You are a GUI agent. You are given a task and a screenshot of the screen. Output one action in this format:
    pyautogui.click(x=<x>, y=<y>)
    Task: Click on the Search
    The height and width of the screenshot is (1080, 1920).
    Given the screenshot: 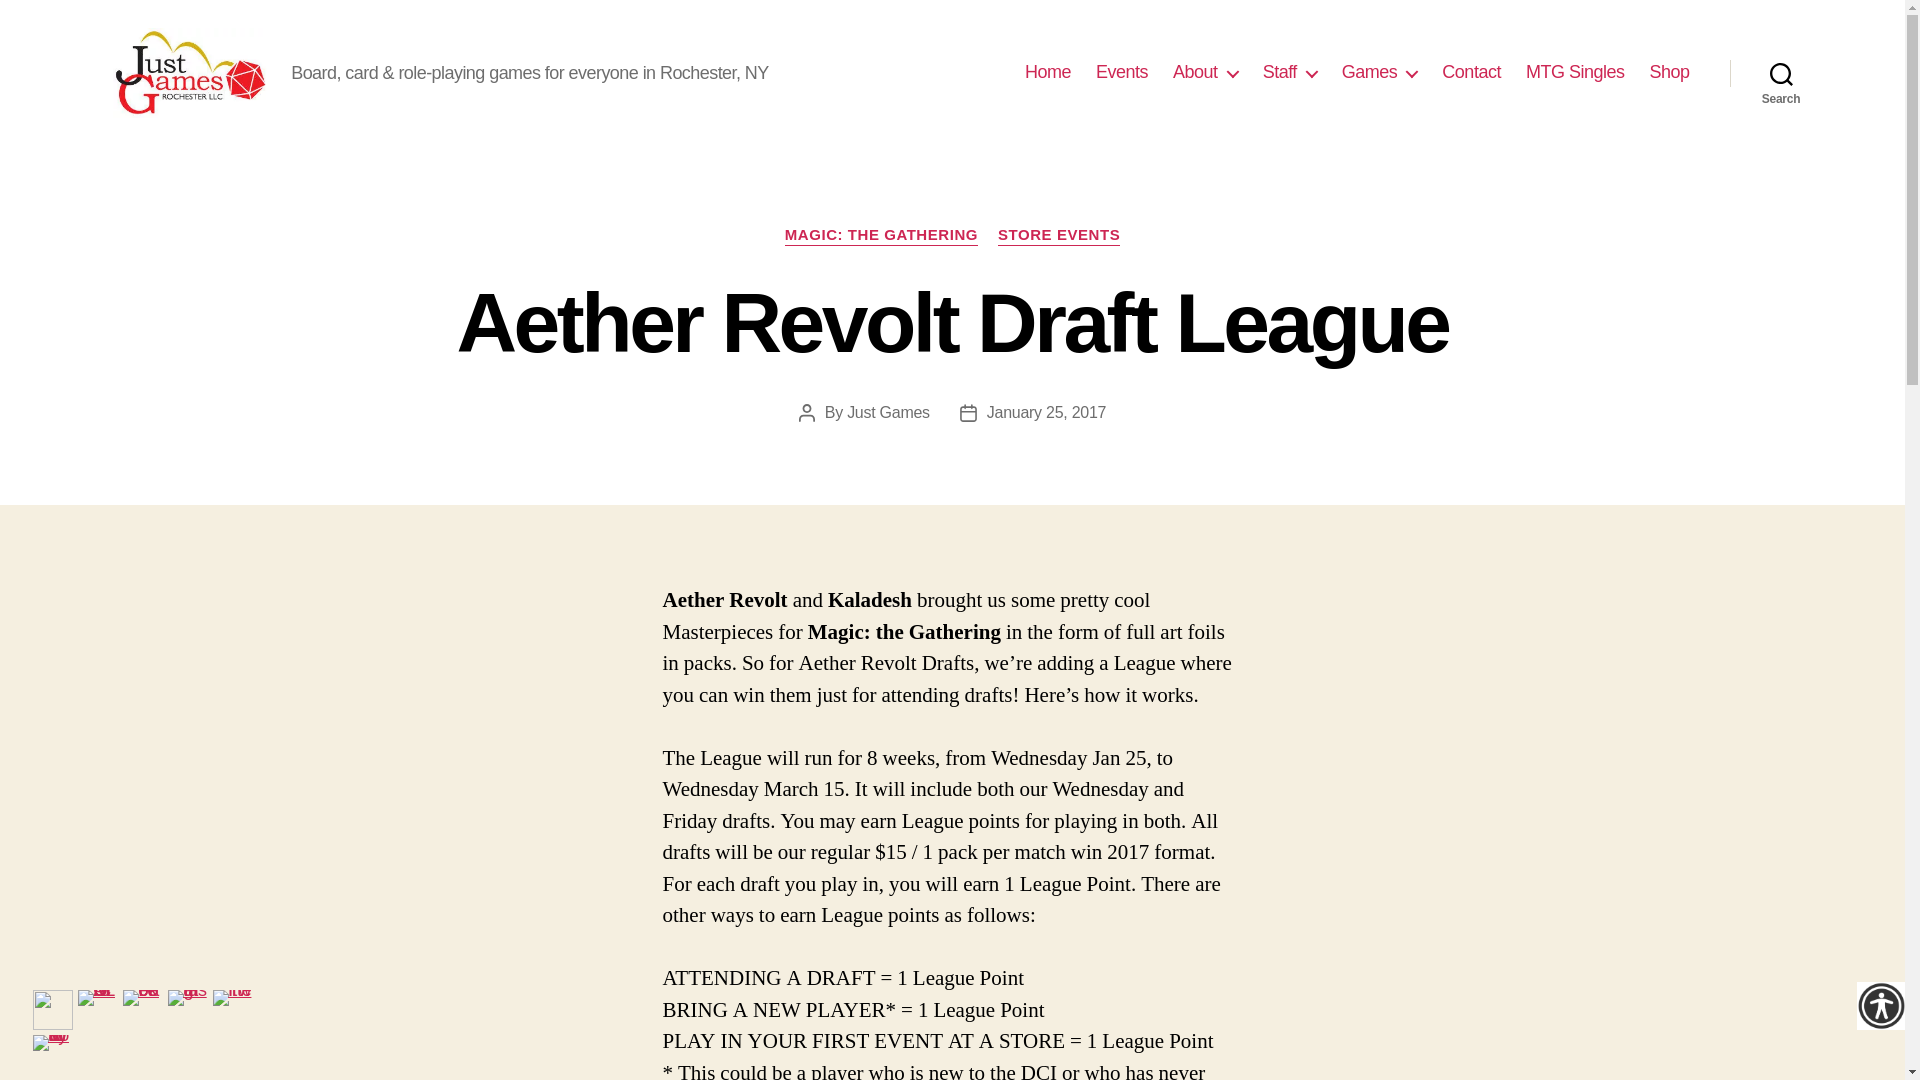 What is the action you would take?
    pyautogui.click(x=1781, y=72)
    